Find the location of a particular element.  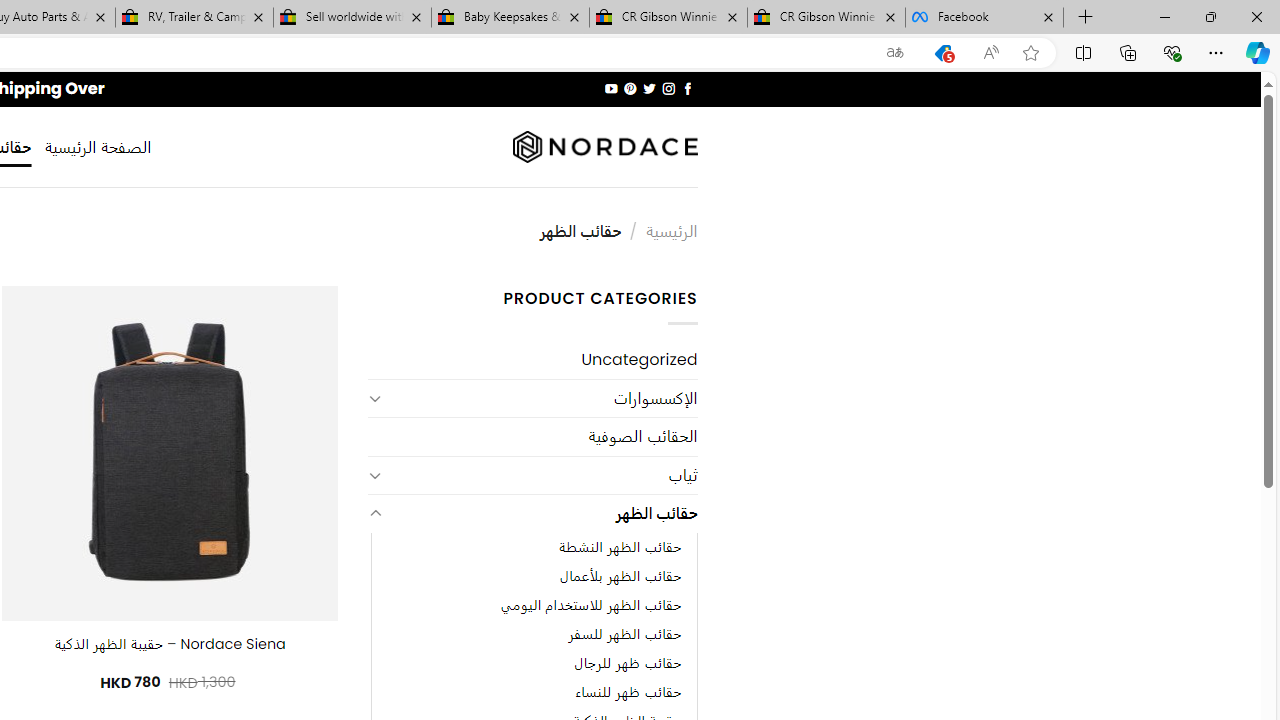

Follow on Pinterest is located at coordinates (630, 88).